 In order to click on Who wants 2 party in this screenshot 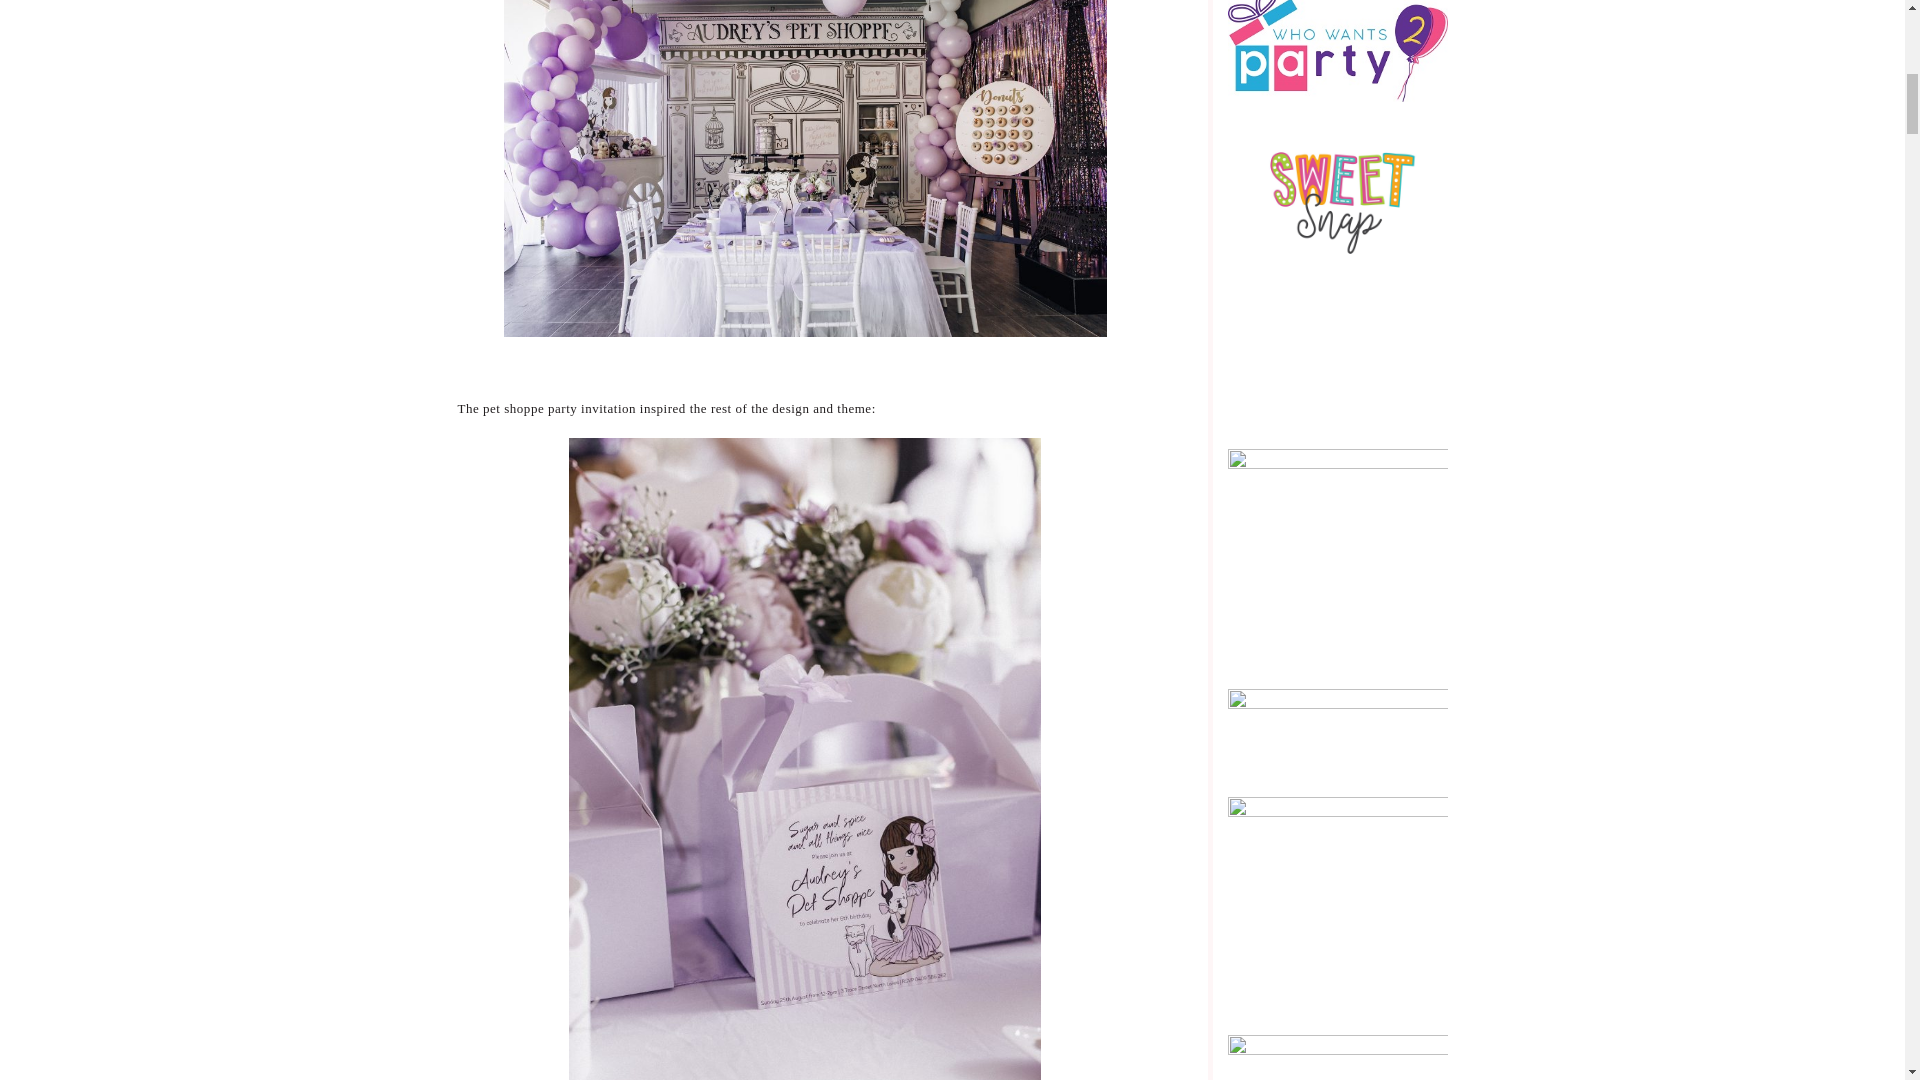, I will do `click(1338, 42)`.